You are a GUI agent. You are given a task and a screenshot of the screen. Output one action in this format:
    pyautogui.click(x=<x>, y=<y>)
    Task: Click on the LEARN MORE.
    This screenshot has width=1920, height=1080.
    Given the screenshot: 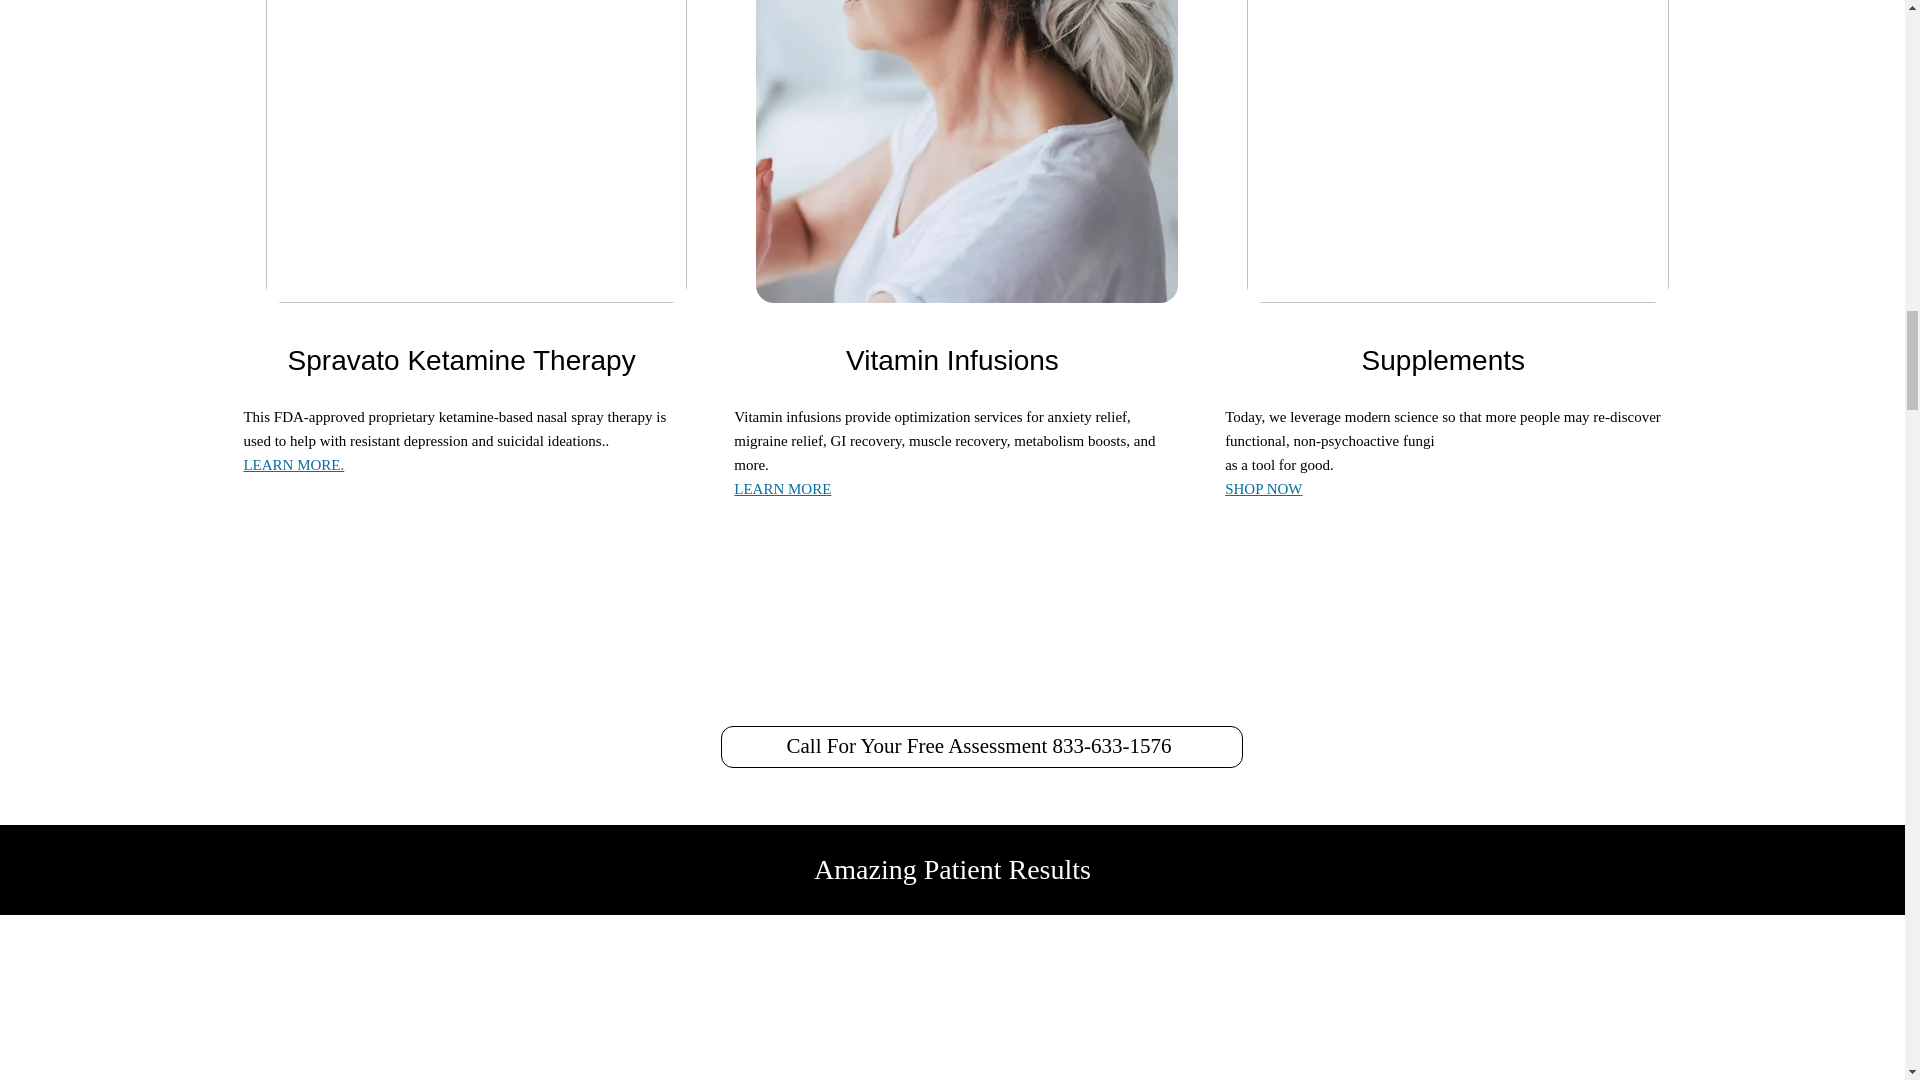 What is the action you would take?
    pyautogui.click(x=293, y=464)
    